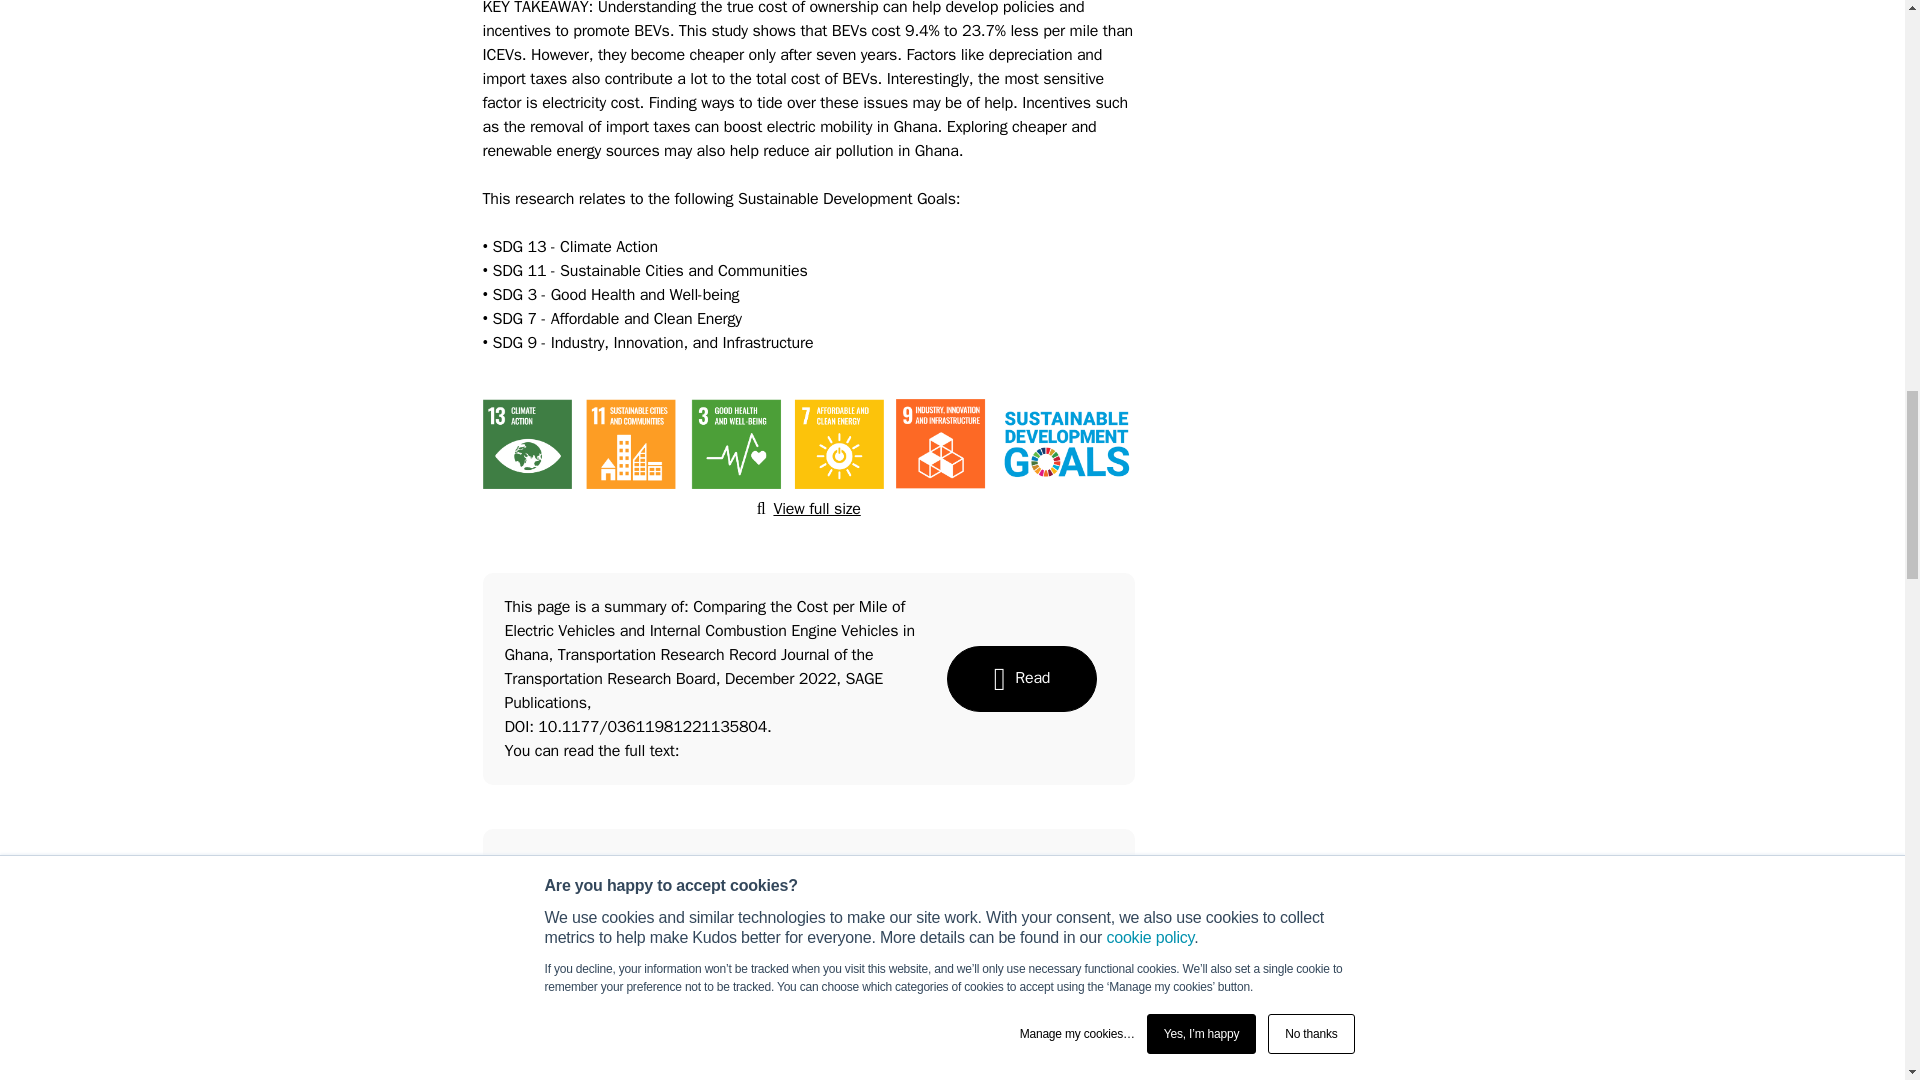 This screenshot has width=1920, height=1080. Describe the element at coordinates (1021, 678) in the screenshot. I see `Read` at that location.